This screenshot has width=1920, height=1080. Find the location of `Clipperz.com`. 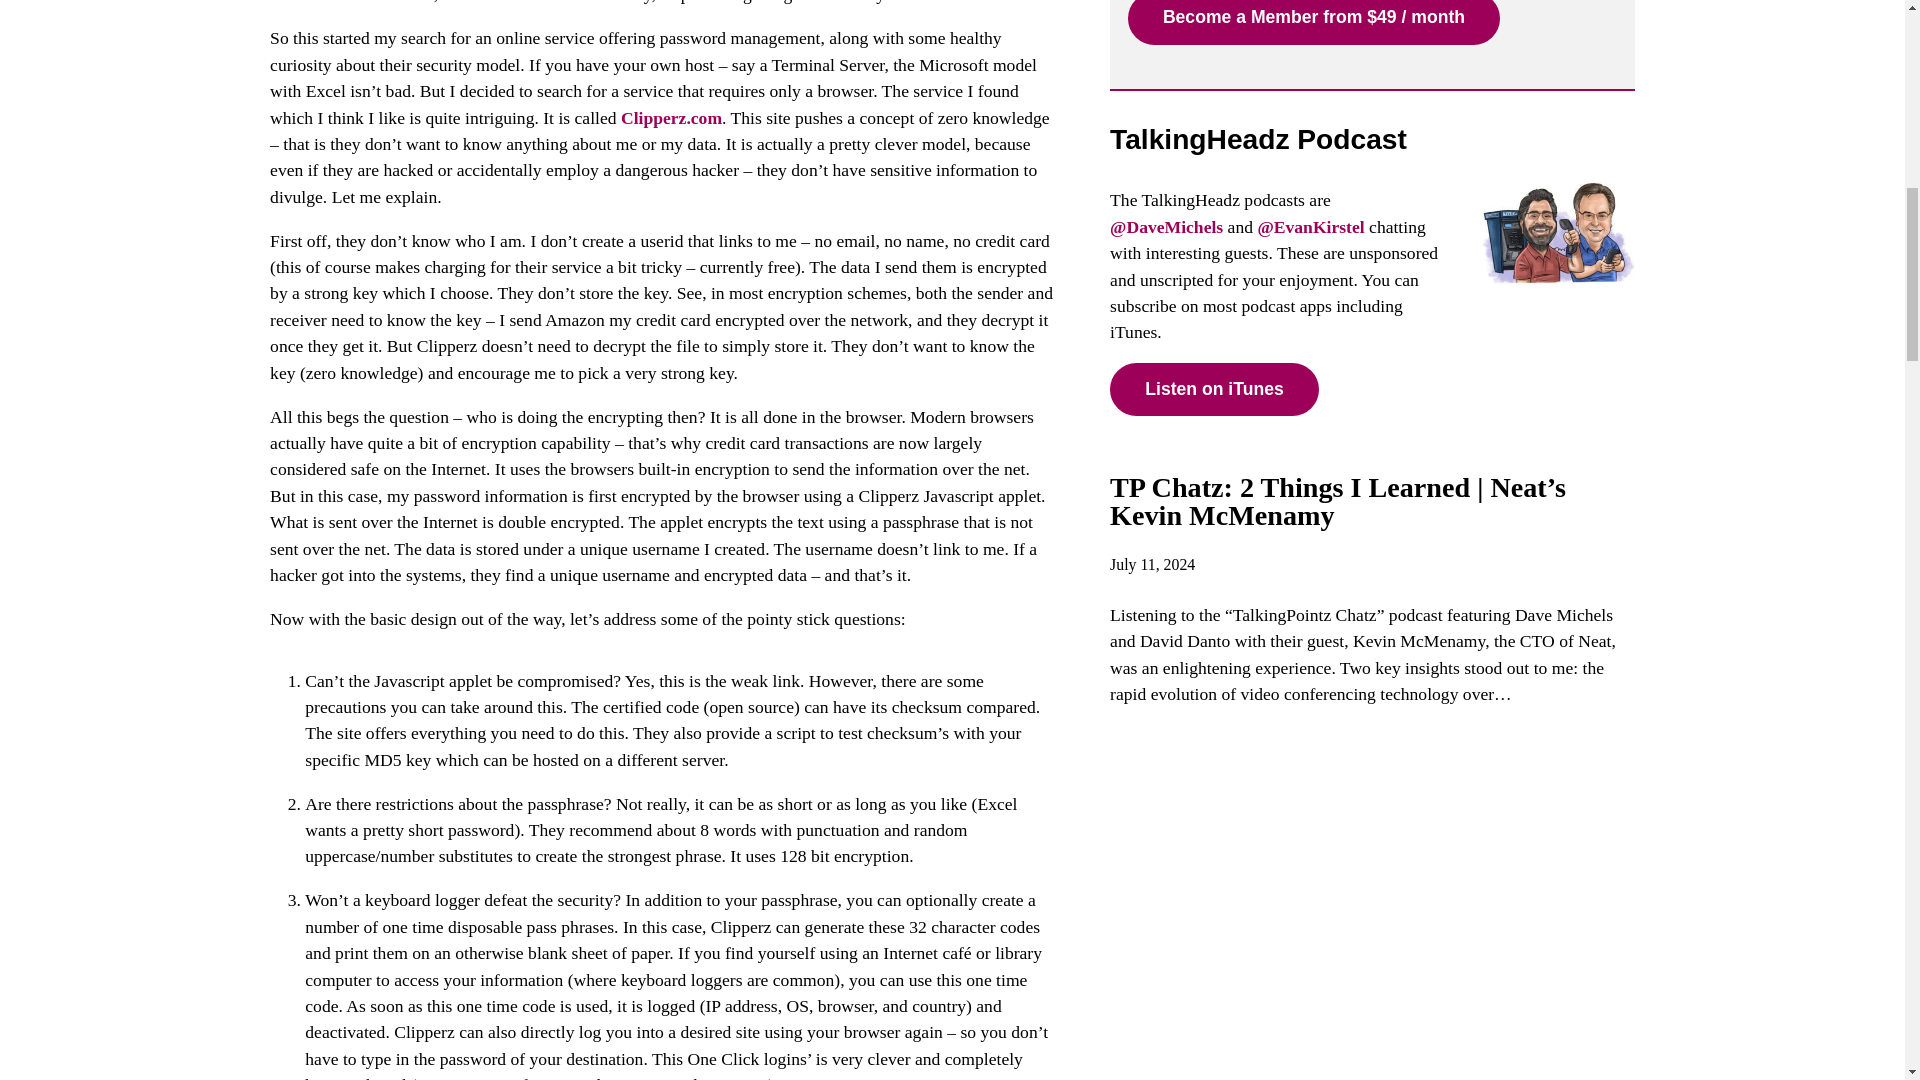

Clipperz.com is located at coordinates (670, 118).